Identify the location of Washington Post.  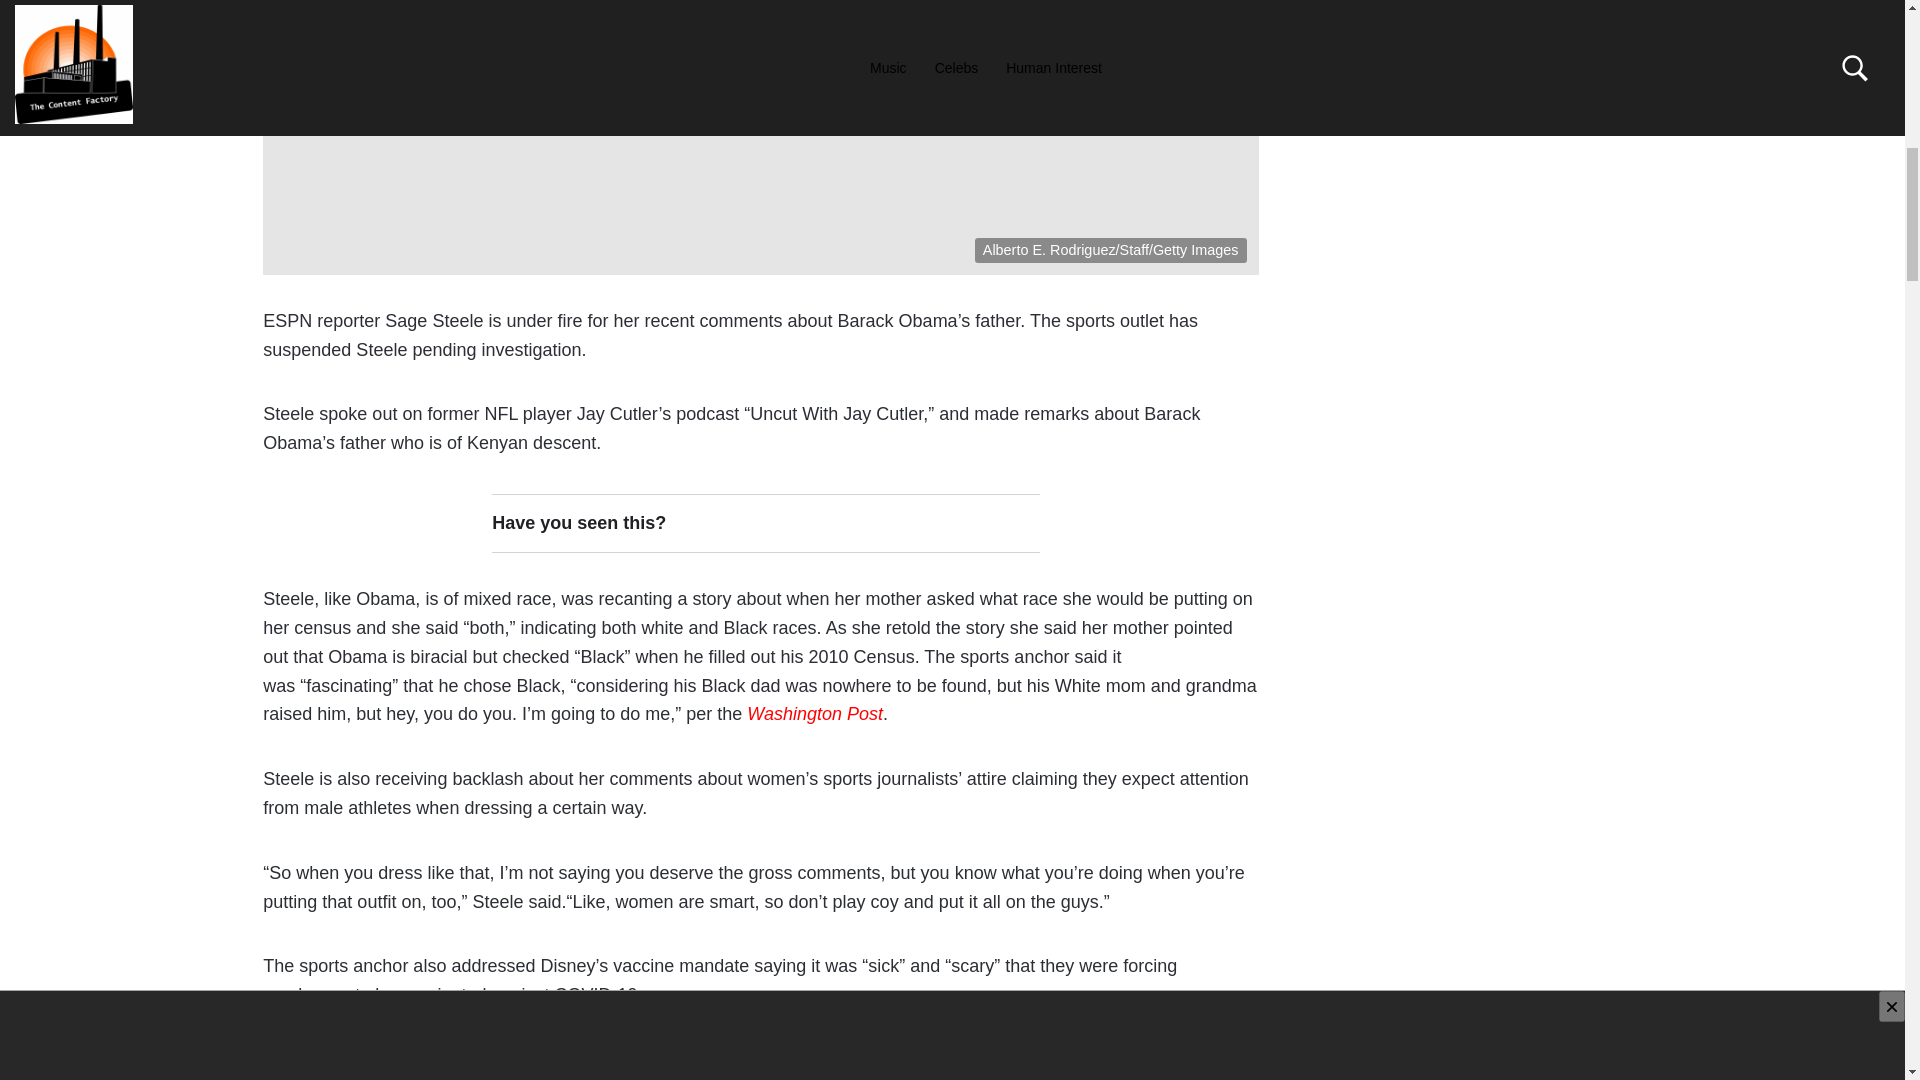
(814, 714).